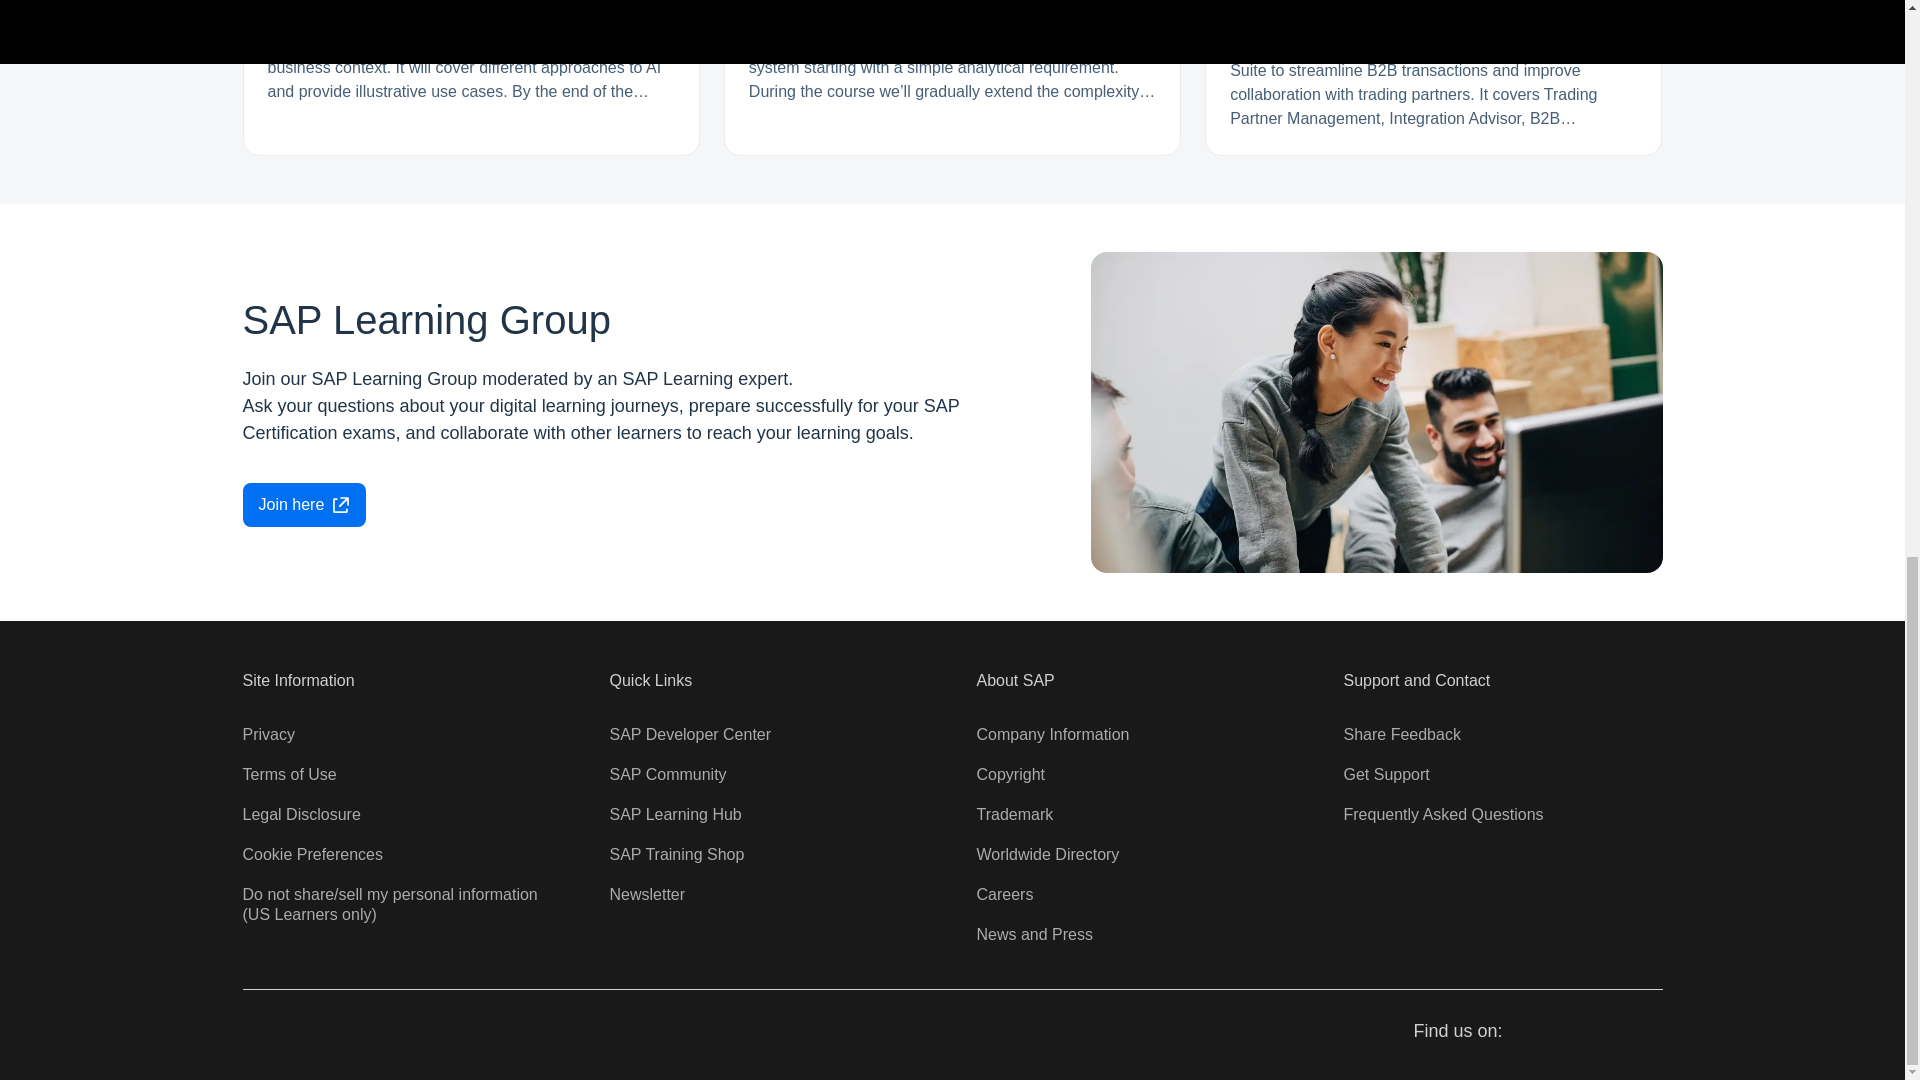  Describe the element at coordinates (1014, 814) in the screenshot. I see `Trademark` at that location.